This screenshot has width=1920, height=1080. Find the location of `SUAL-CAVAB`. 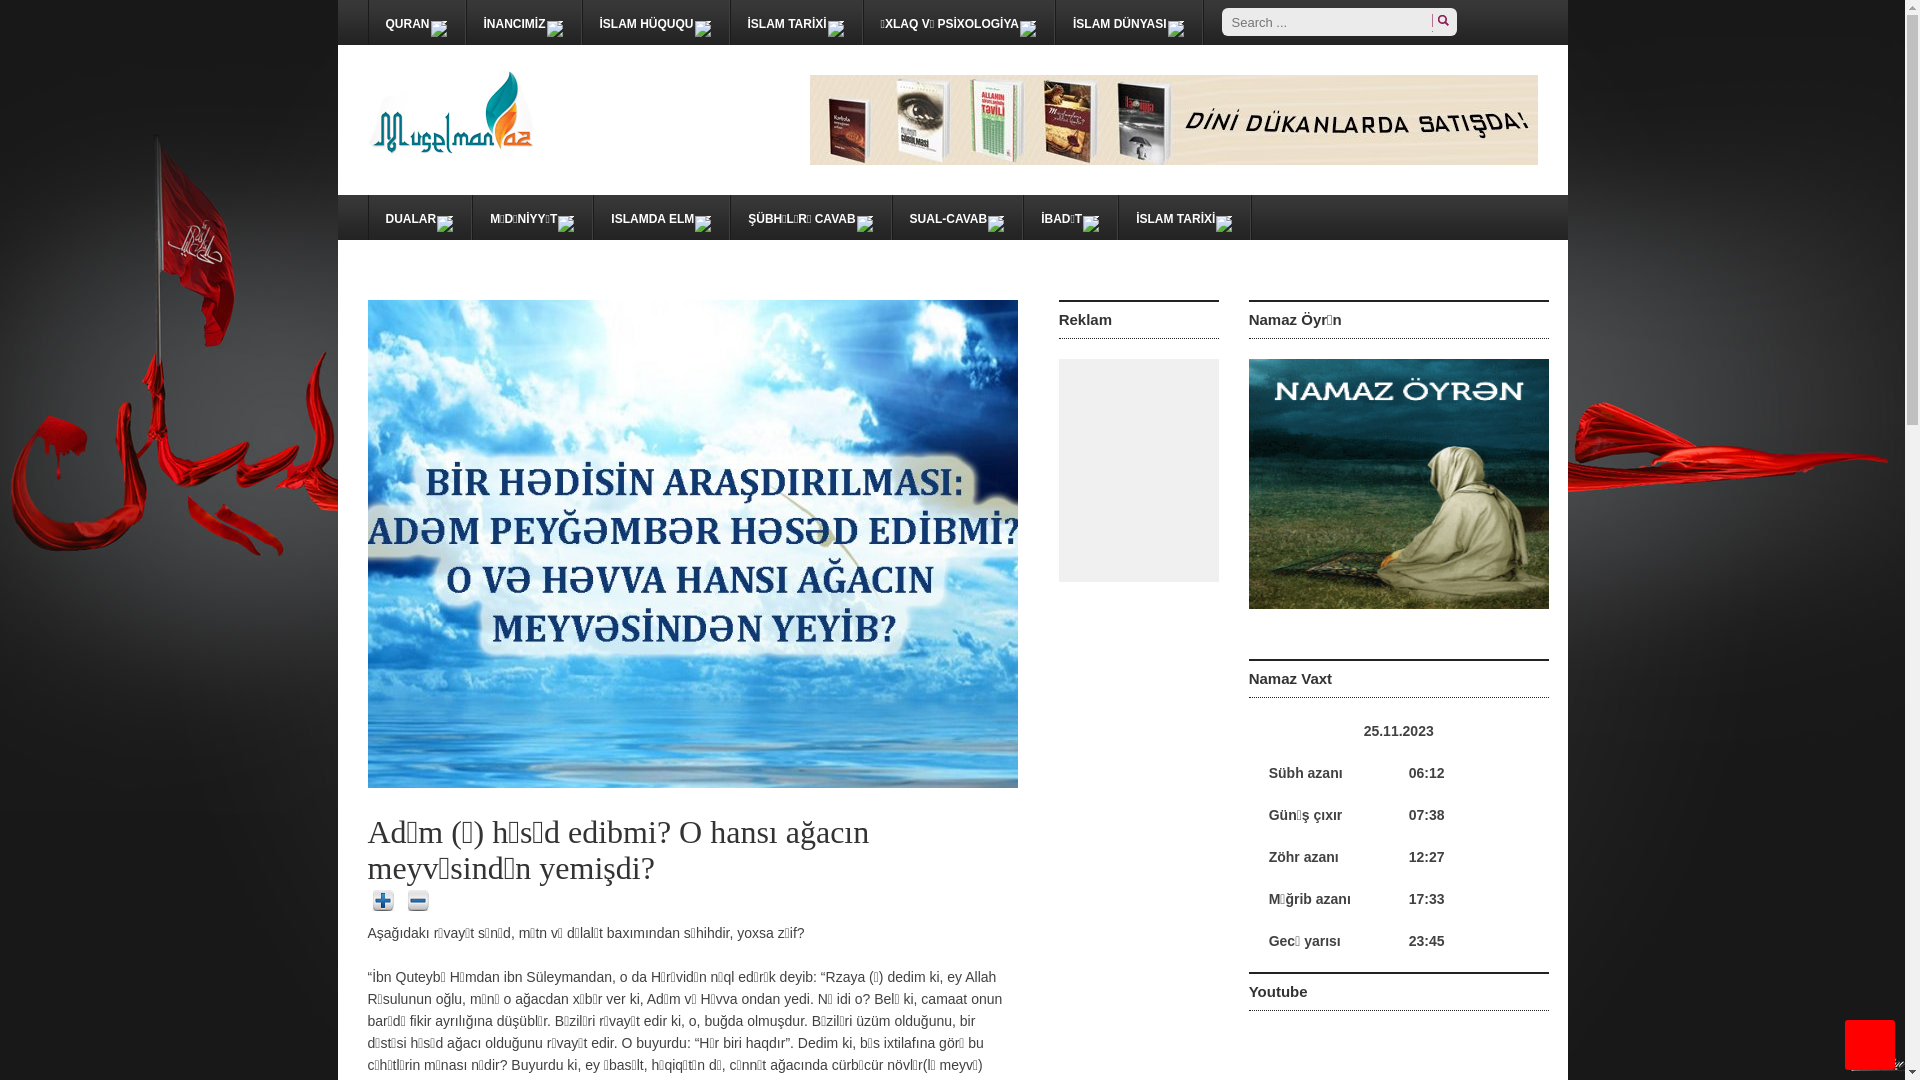

SUAL-CAVAB is located at coordinates (958, 218).